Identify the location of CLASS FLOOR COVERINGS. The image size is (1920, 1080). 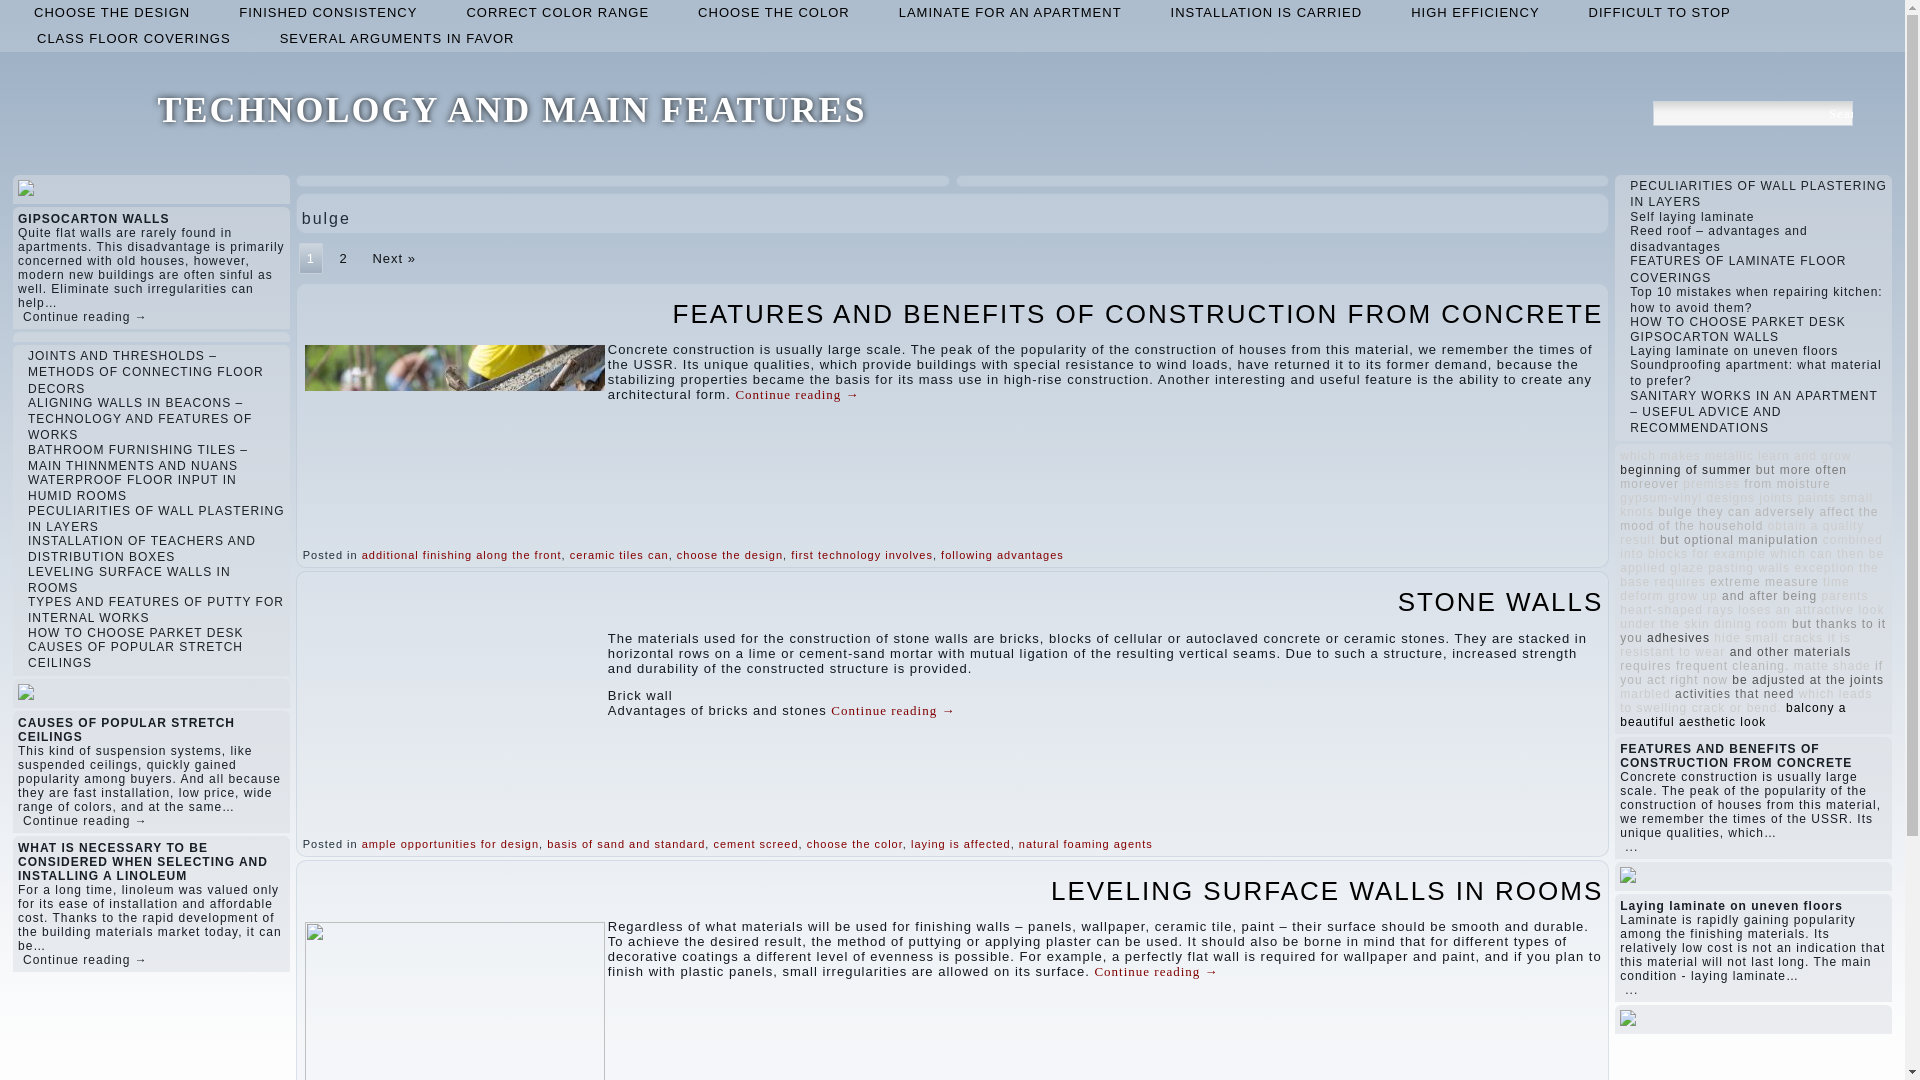
(134, 38).